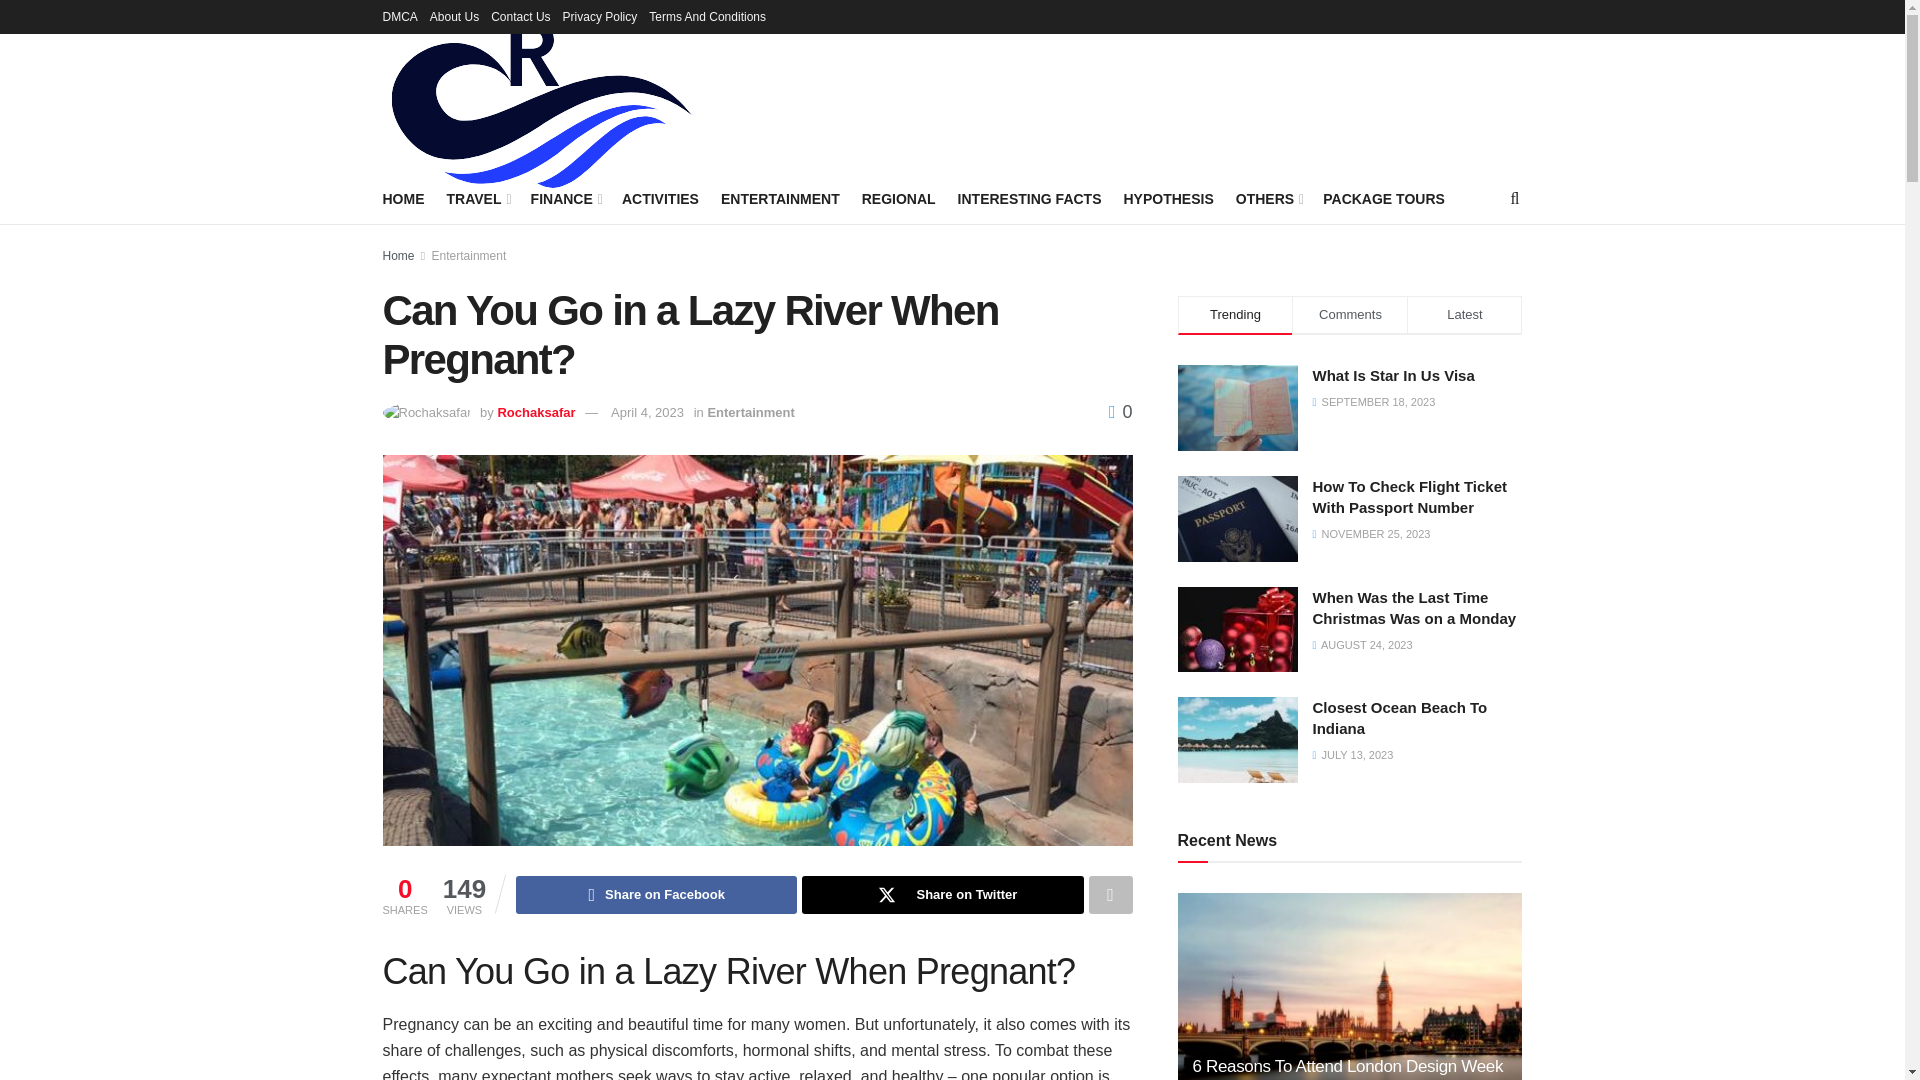 The height and width of the screenshot is (1080, 1920). What do you see at coordinates (600, 16) in the screenshot?
I see `Privacy Policy` at bounding box center [600, 16].